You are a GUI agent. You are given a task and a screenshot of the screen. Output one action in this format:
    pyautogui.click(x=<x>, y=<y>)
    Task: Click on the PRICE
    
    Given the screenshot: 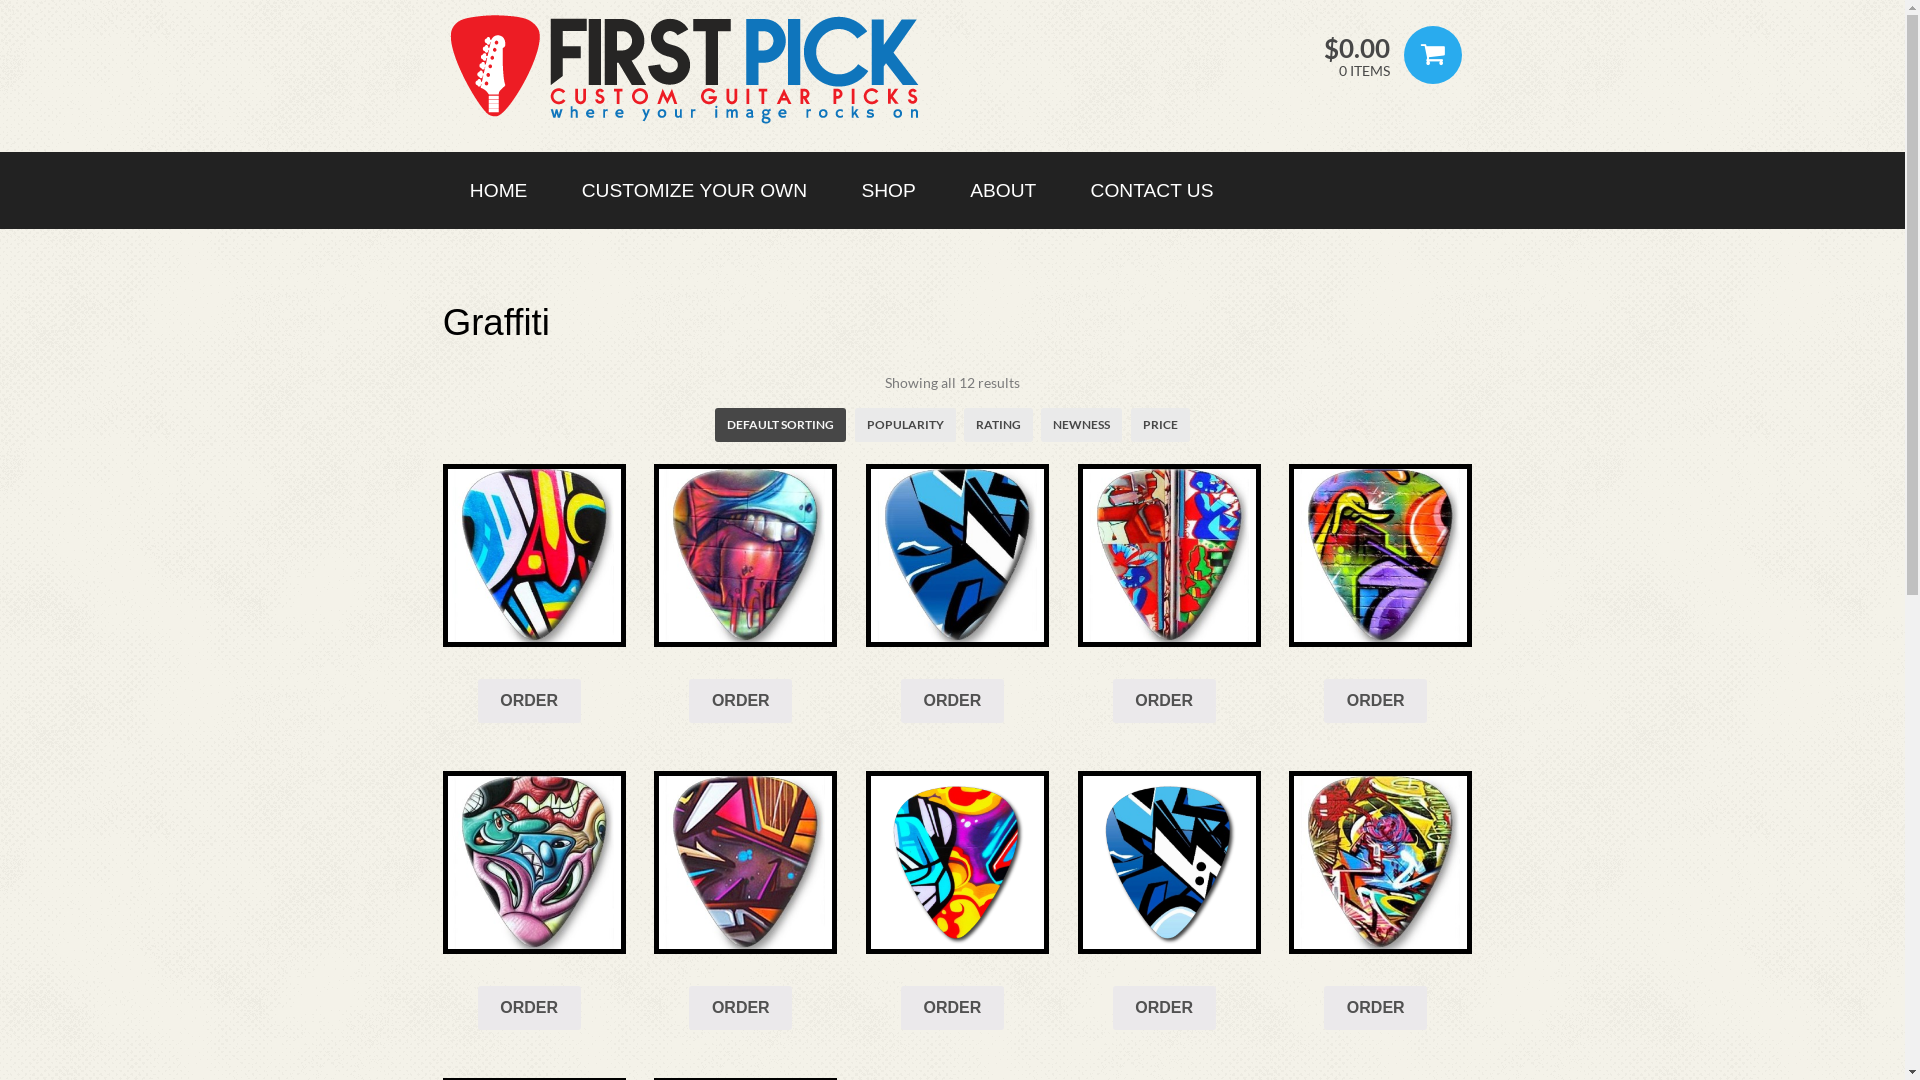 What is the action you would take?
    pyautogui.click(x=1160, y=425)
    